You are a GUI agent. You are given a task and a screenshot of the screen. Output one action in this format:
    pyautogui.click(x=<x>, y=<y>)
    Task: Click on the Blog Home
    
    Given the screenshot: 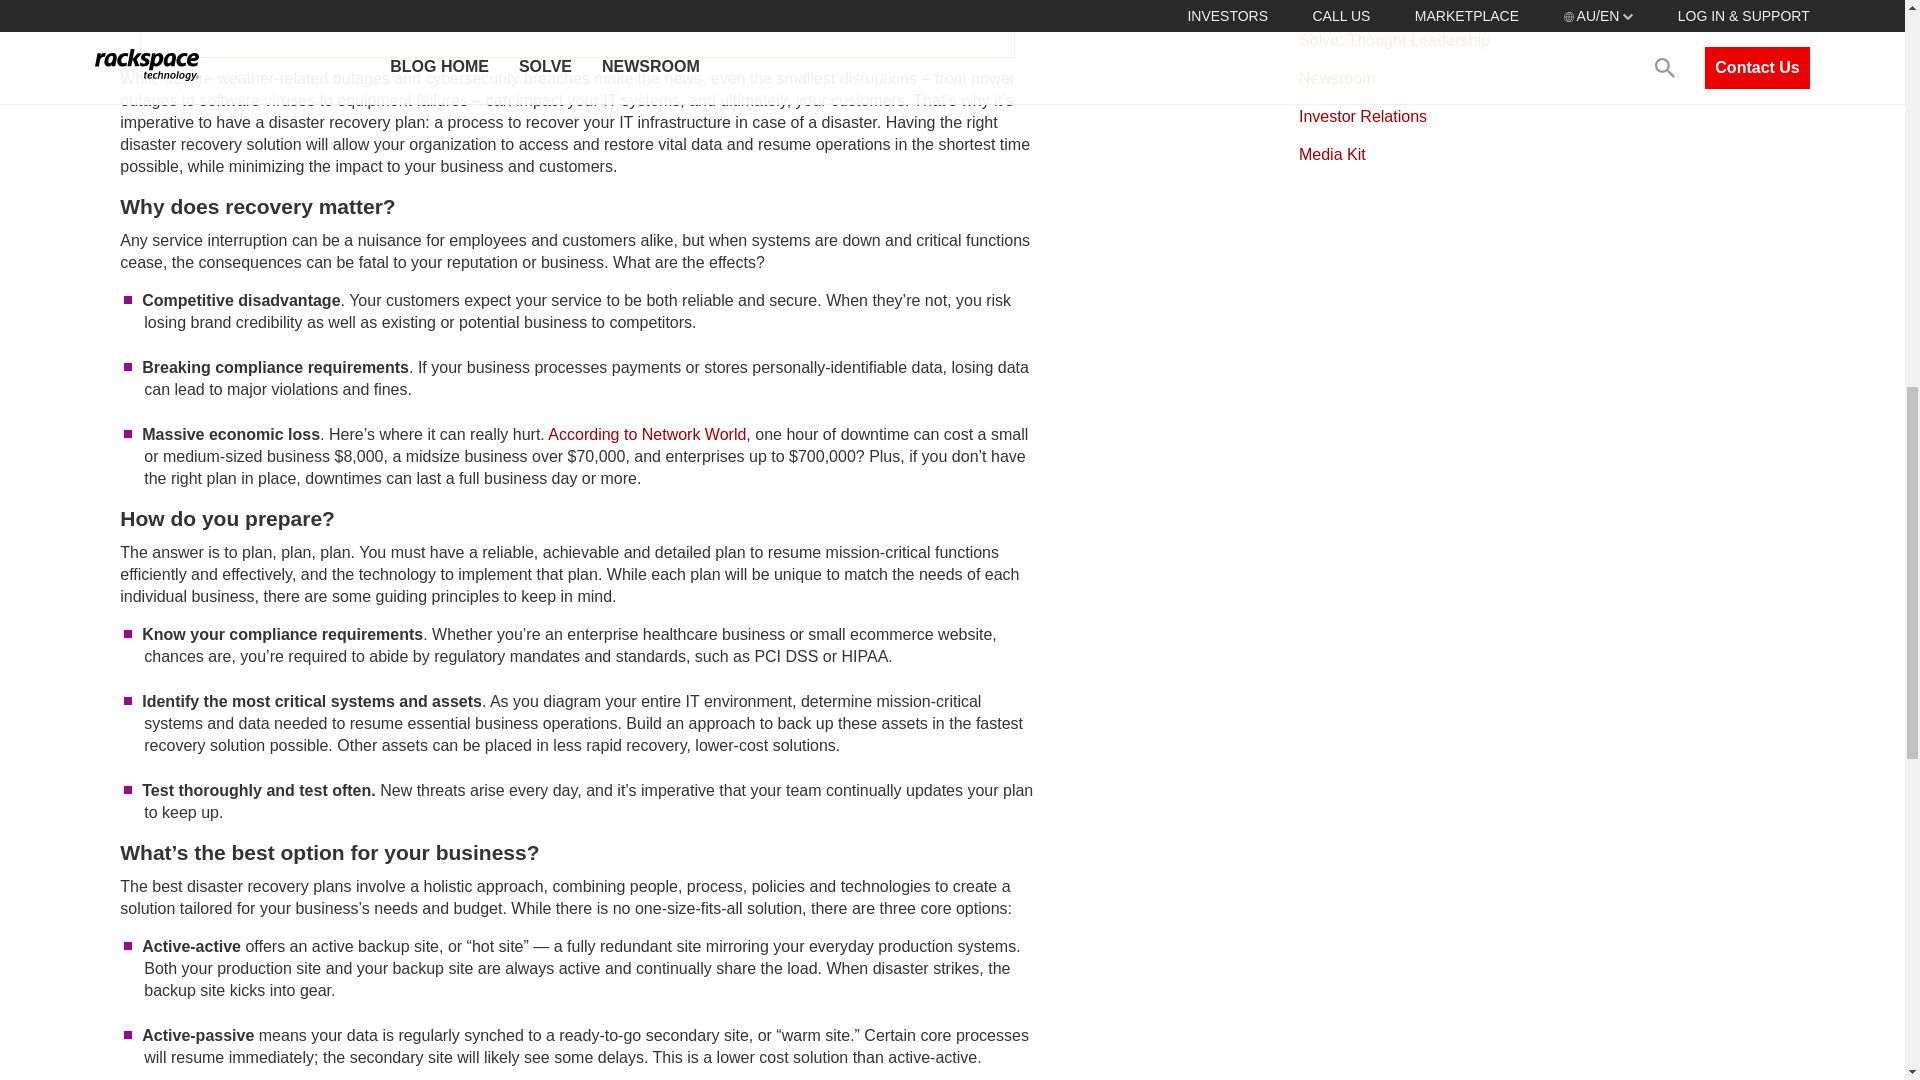 What is the action you would take?
    pyautogui.click(x=1338, y=5)
    